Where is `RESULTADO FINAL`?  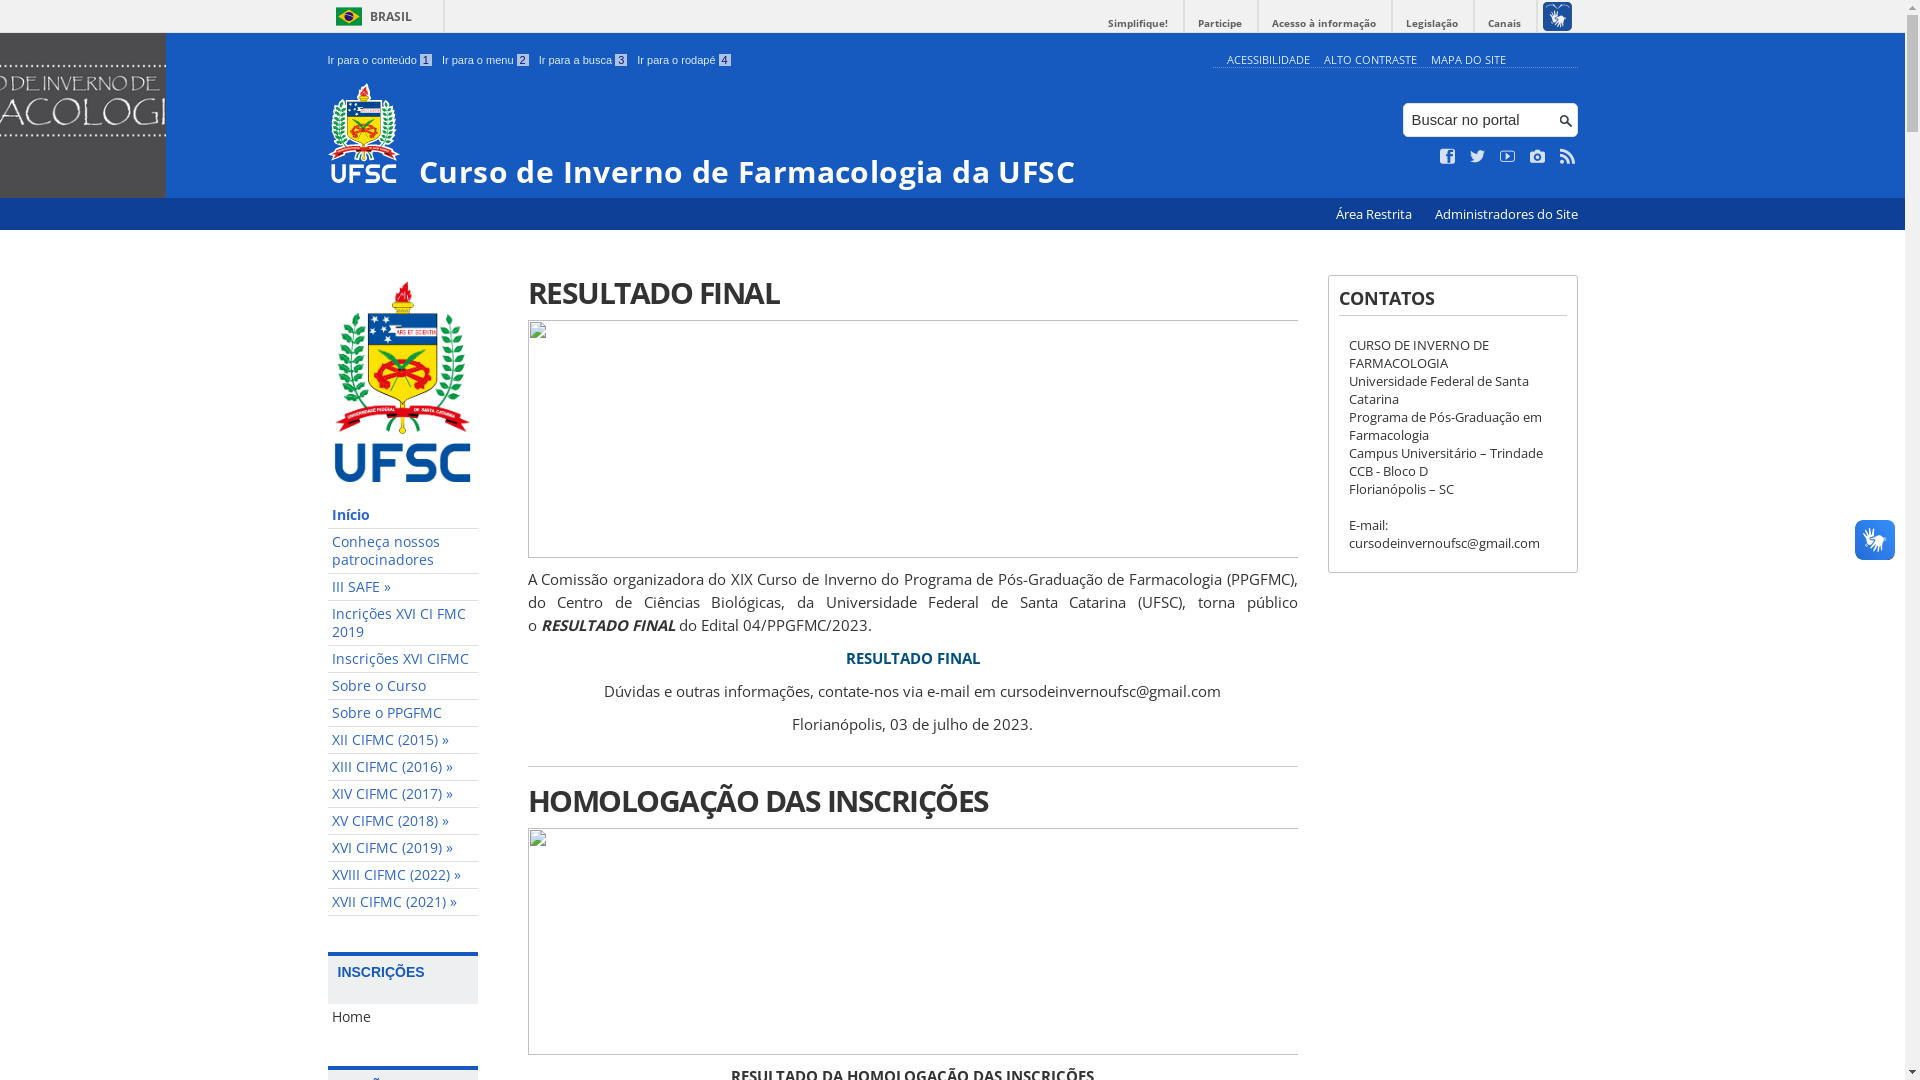
RESULTADO FINAL is located at coordinates (913, 292).